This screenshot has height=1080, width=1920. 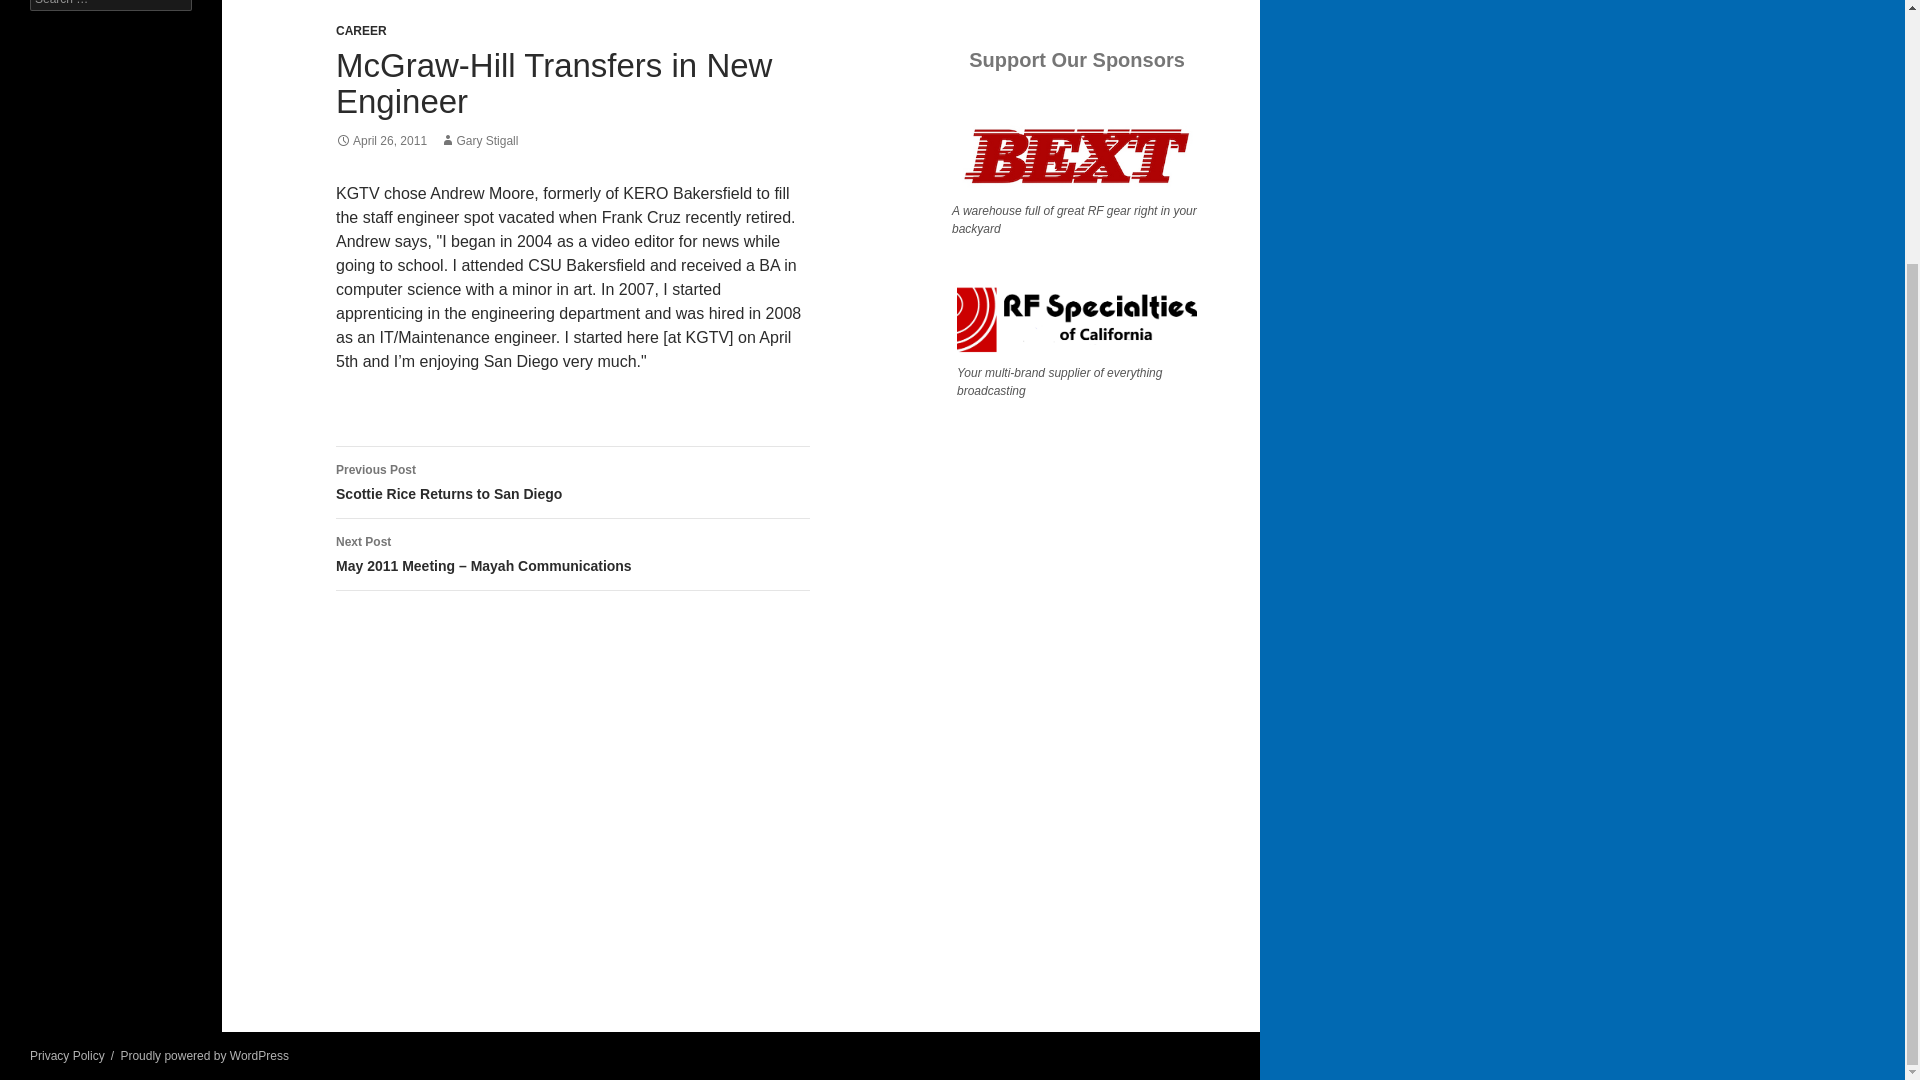 I want to click on Proudly powered by WordPress, so click(x=204, y=1055).